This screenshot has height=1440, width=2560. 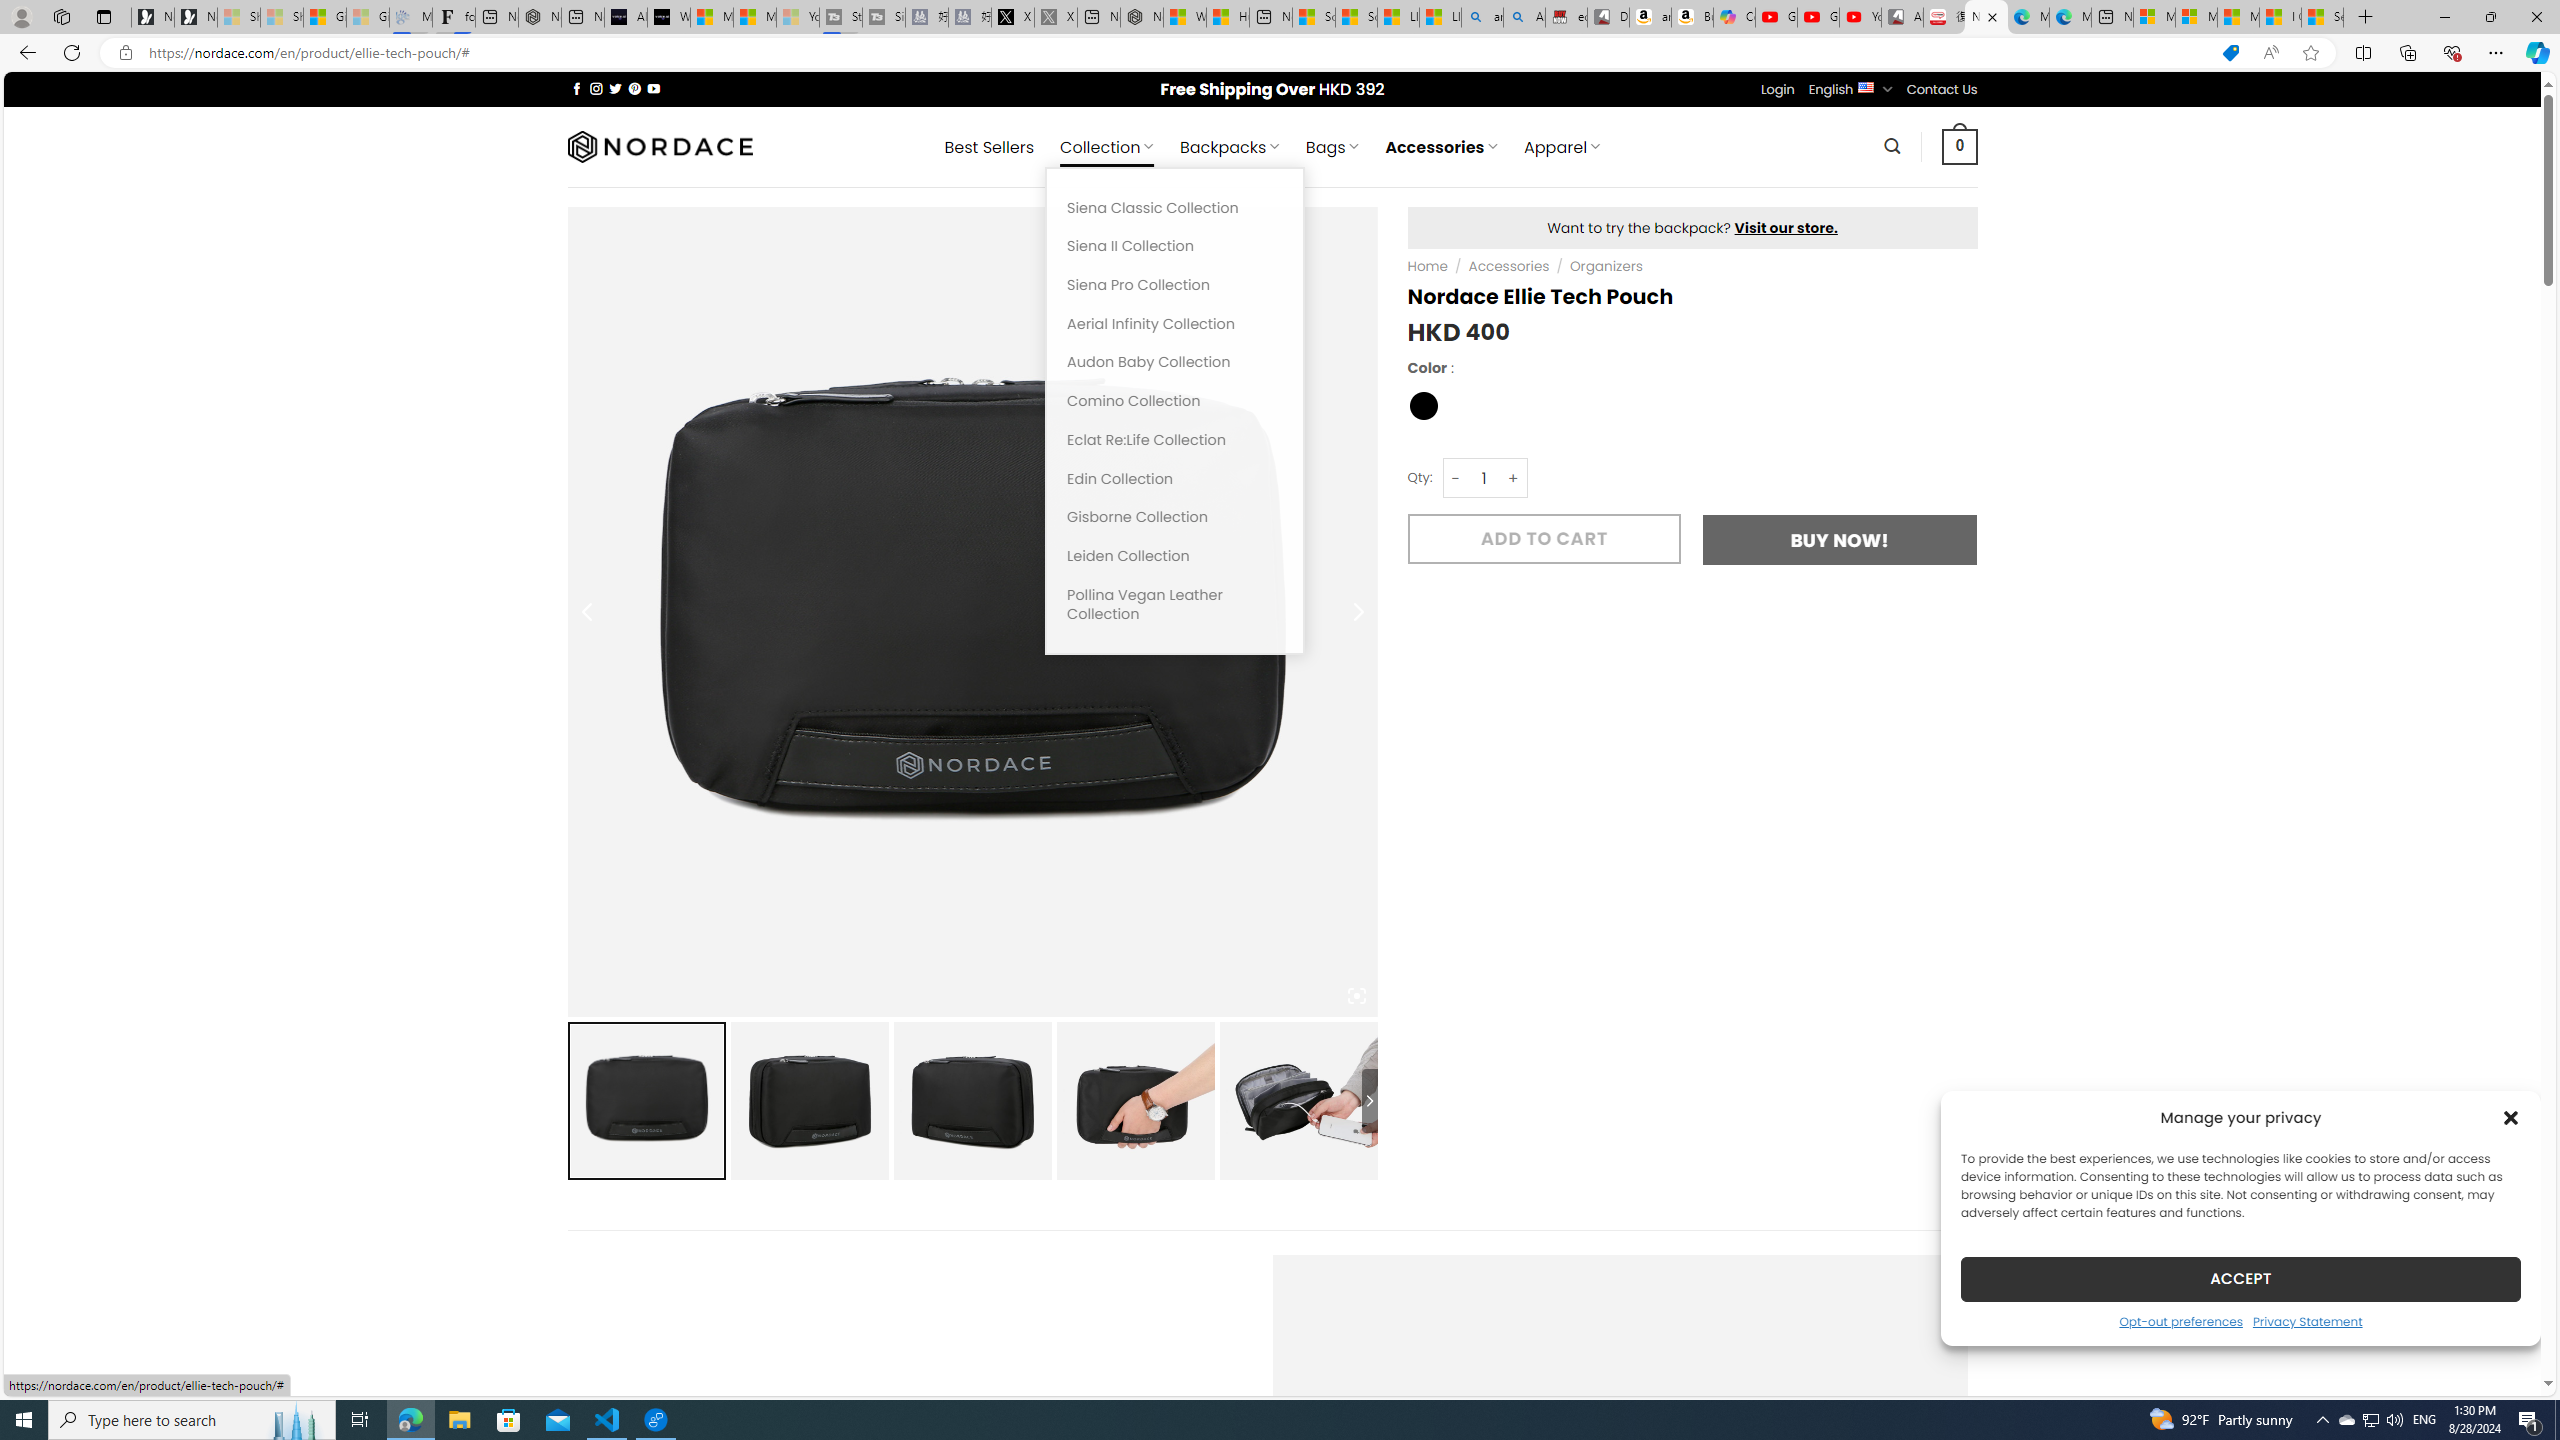 What do you see at coordinates (1177, 53) in the screenshot?
I see `Address and search bar` at bounding box center [1177, 53].